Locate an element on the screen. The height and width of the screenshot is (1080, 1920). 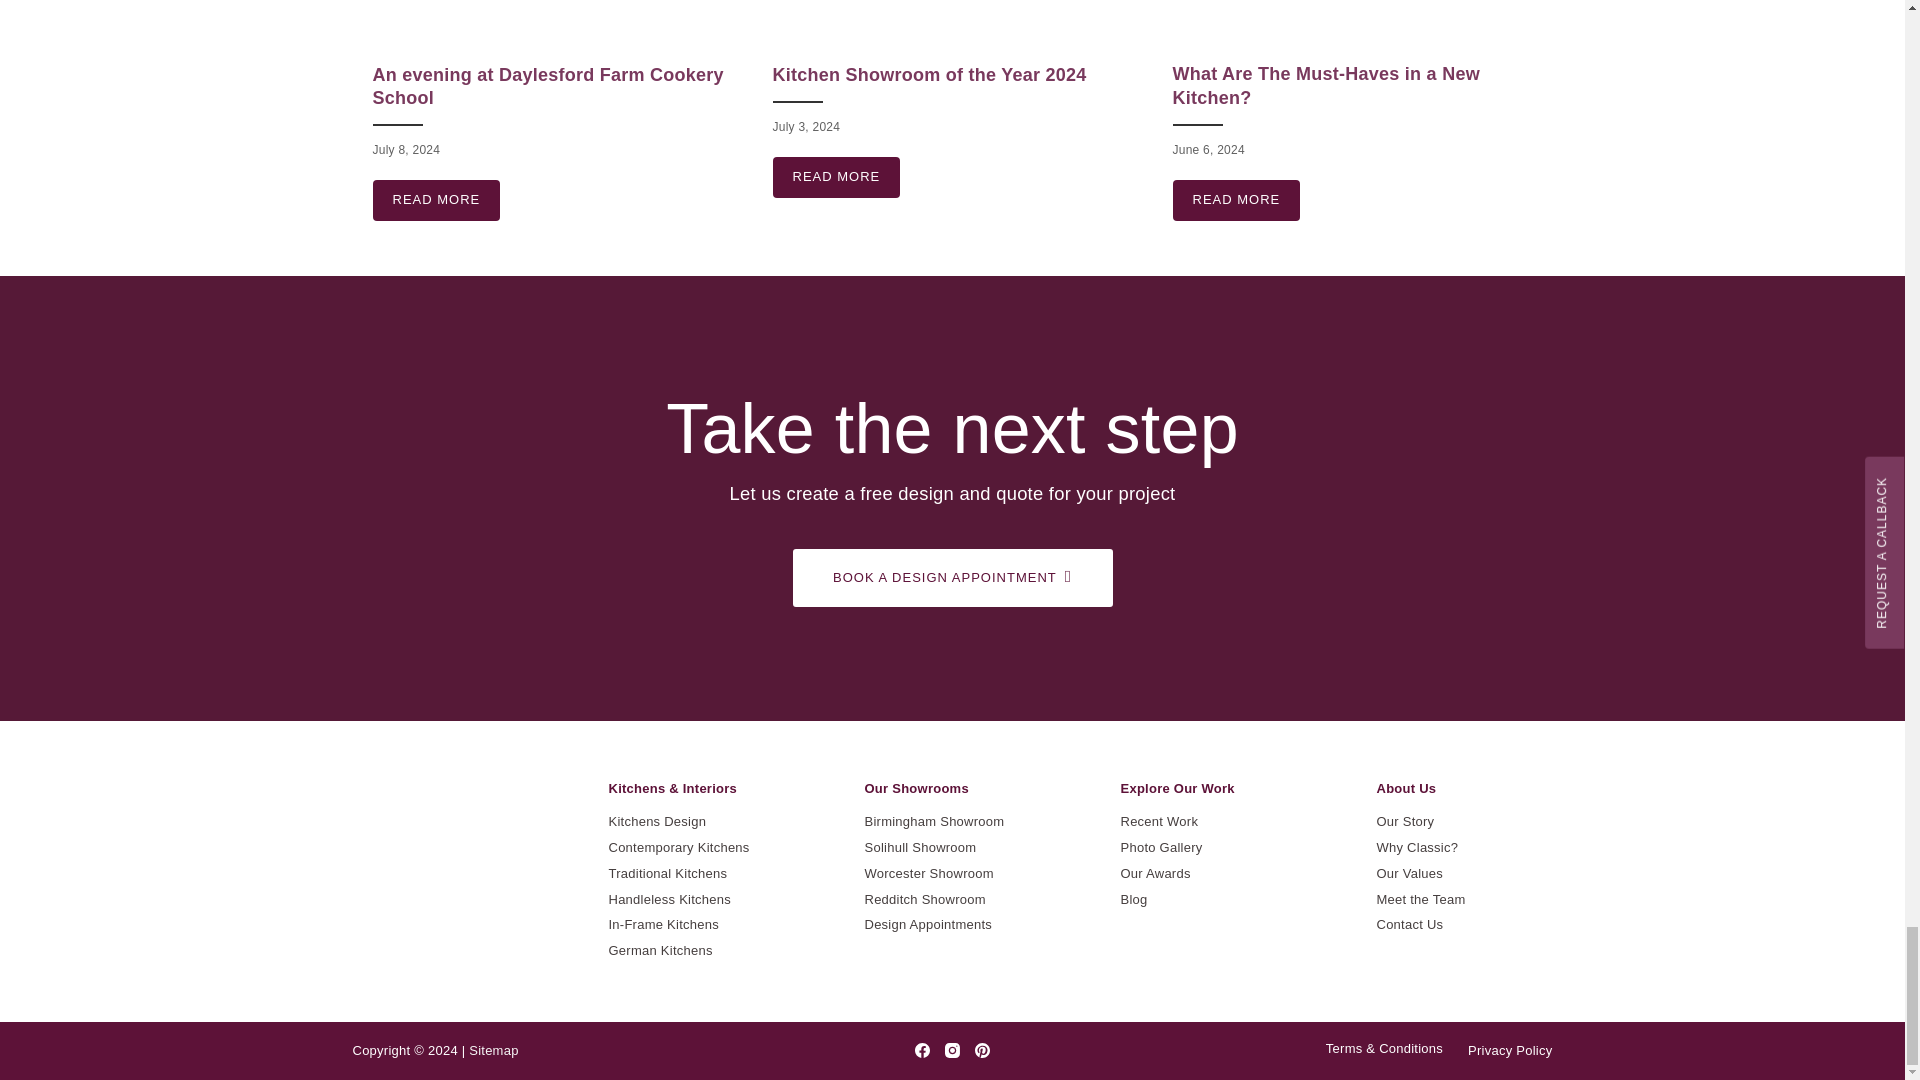
What Are The Must-Haves in a New Kitchen? is located at coordinates (1324, 84).